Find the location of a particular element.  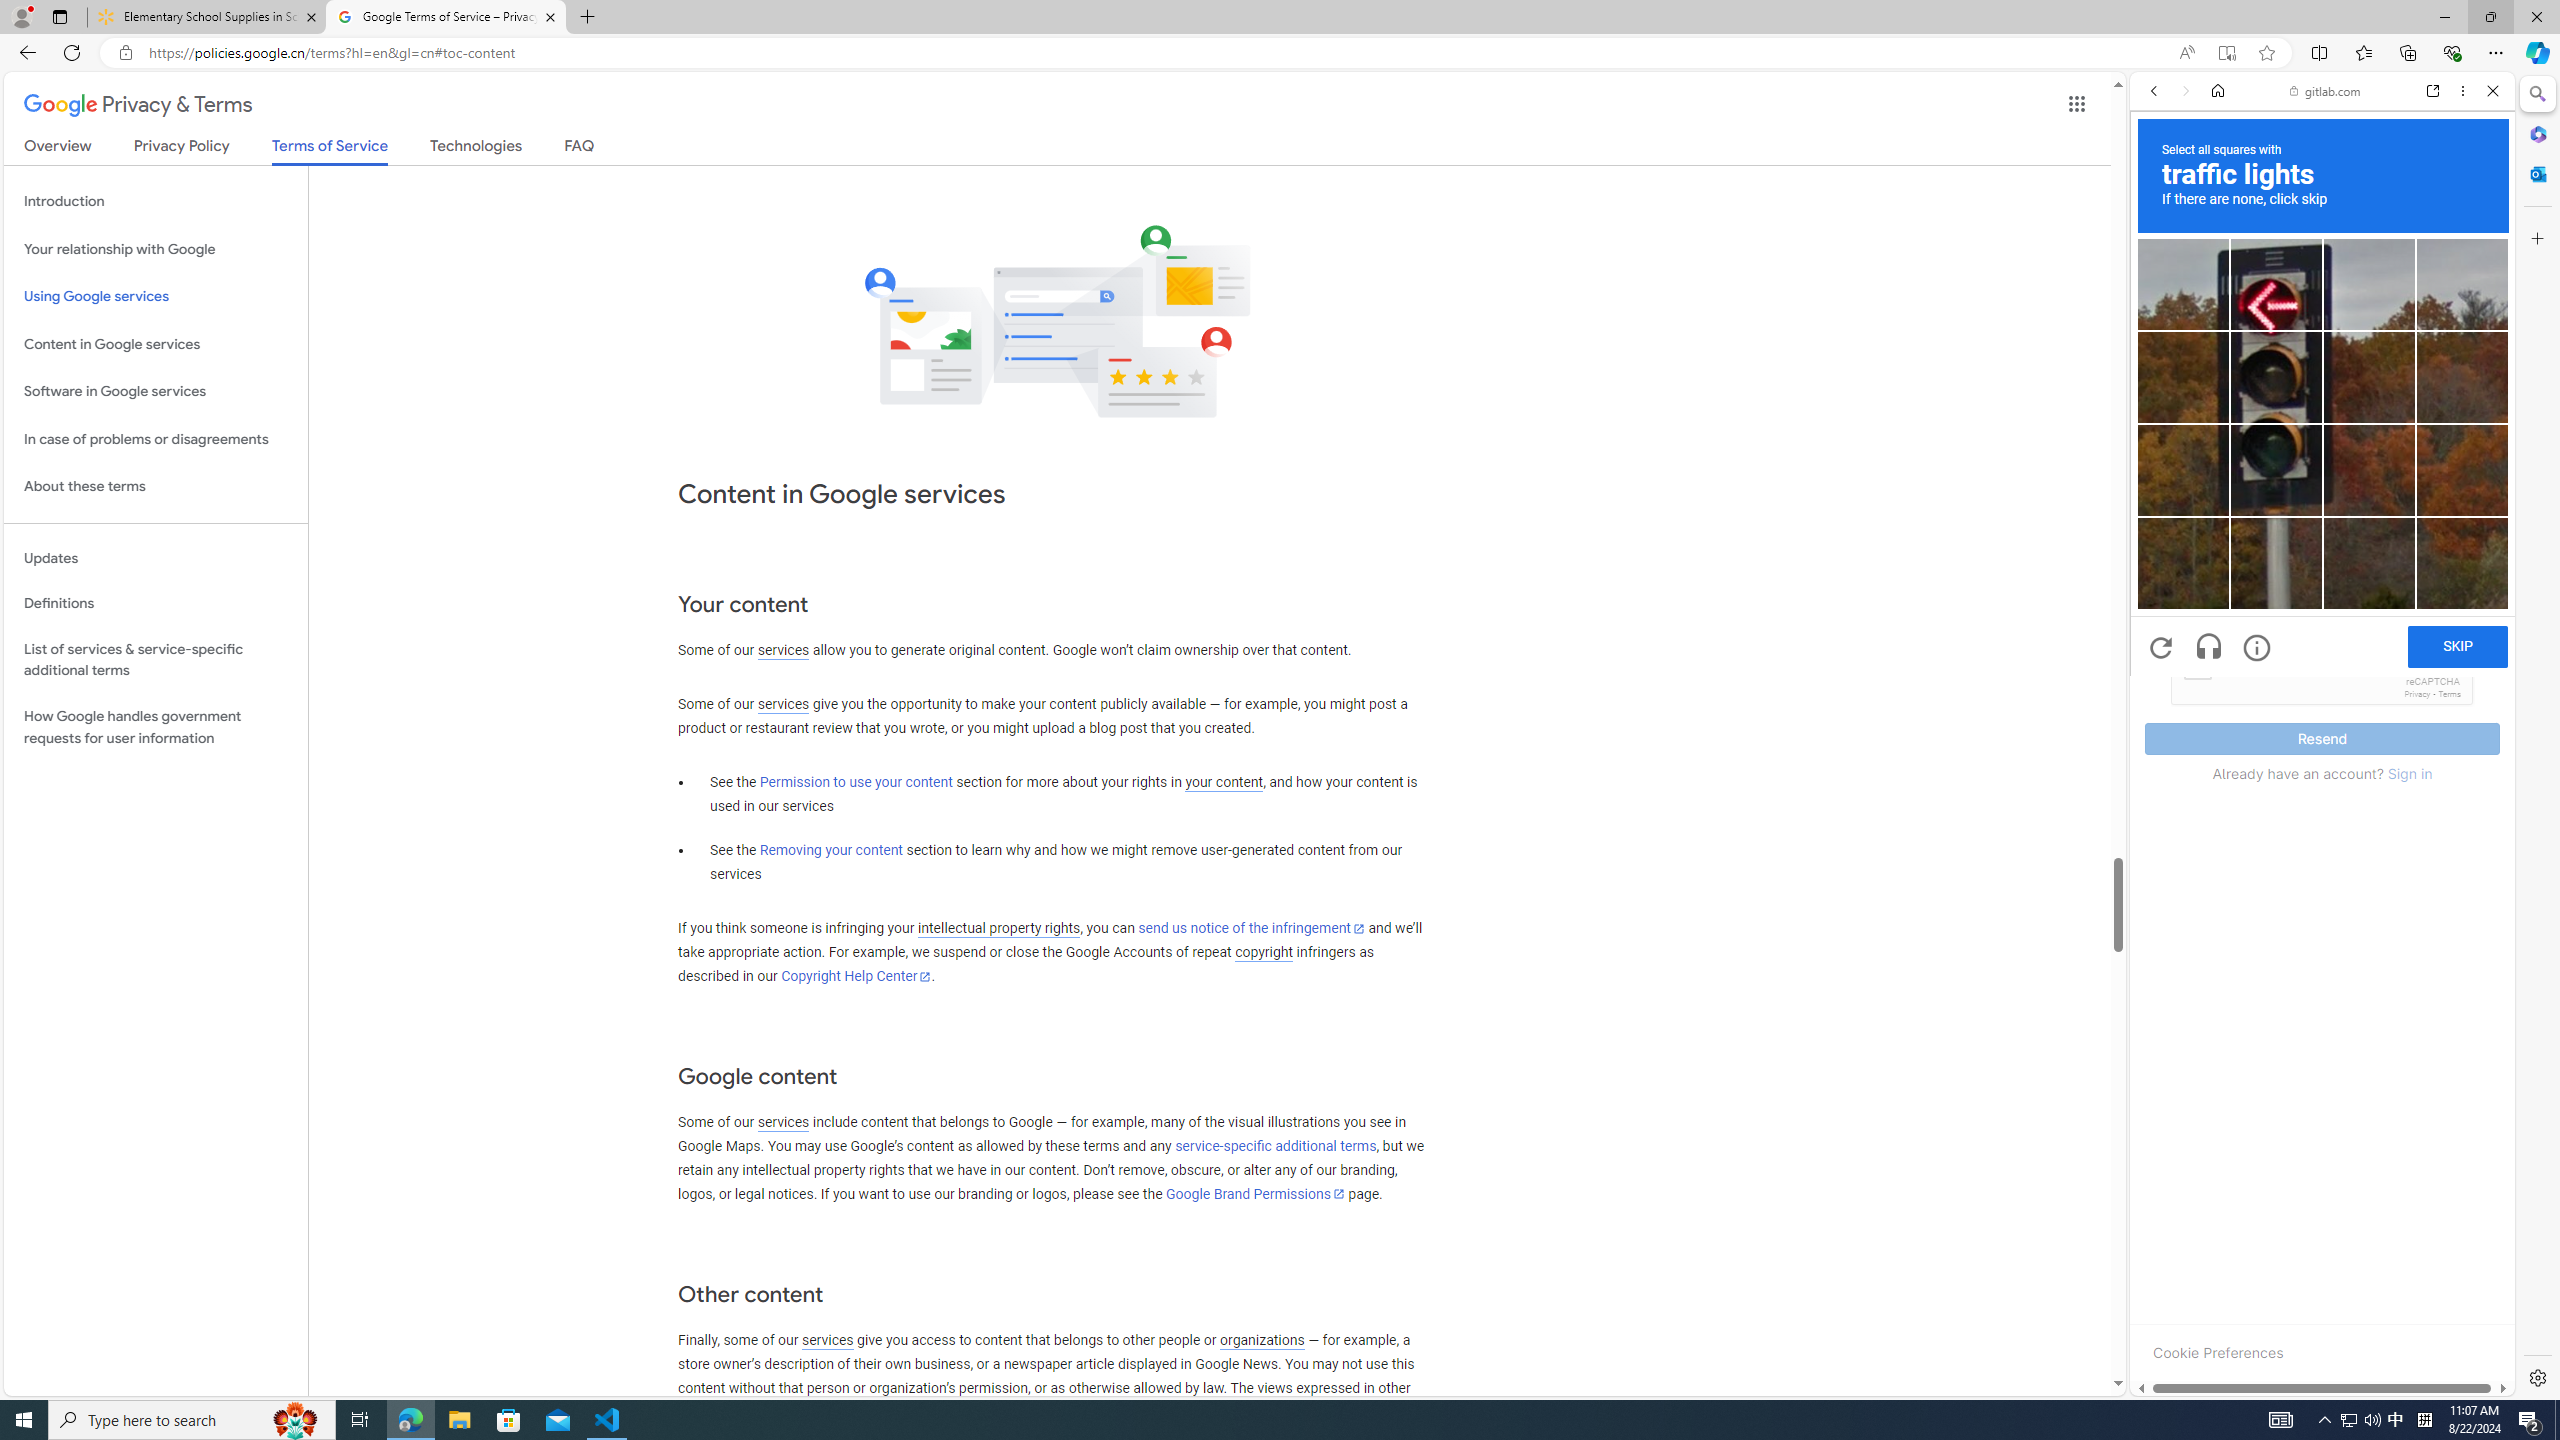

Register Now is located at coordinates (2322, 446).